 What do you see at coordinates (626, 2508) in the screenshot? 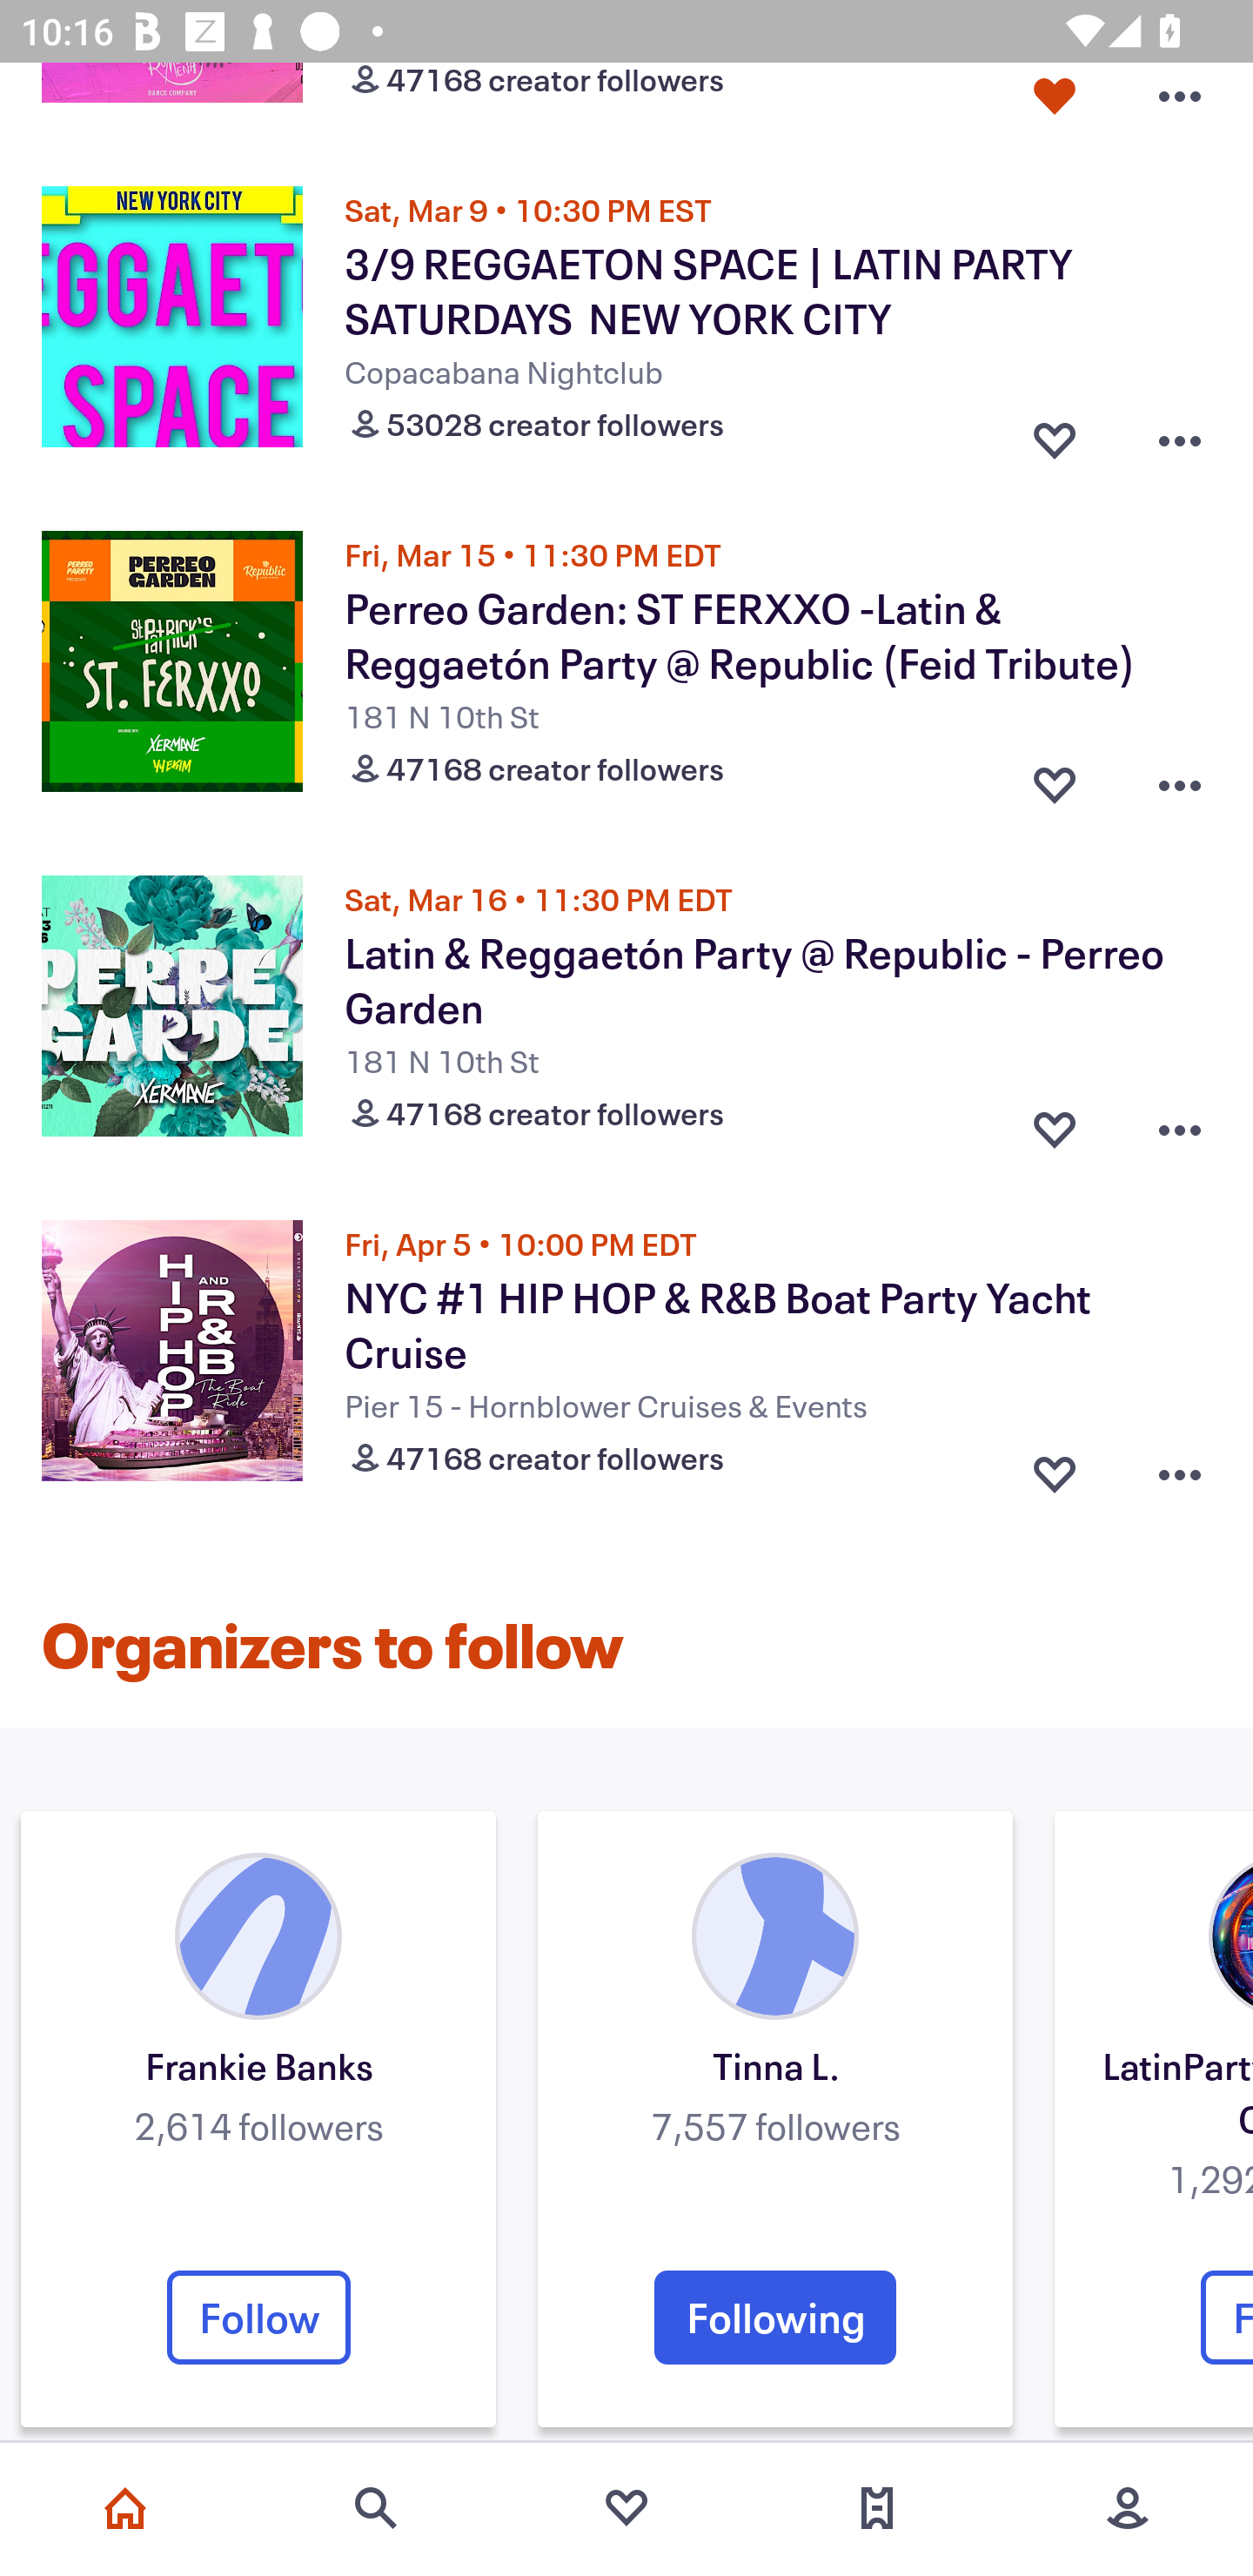
I see `Favorites` at bounding box center [626, 2508].